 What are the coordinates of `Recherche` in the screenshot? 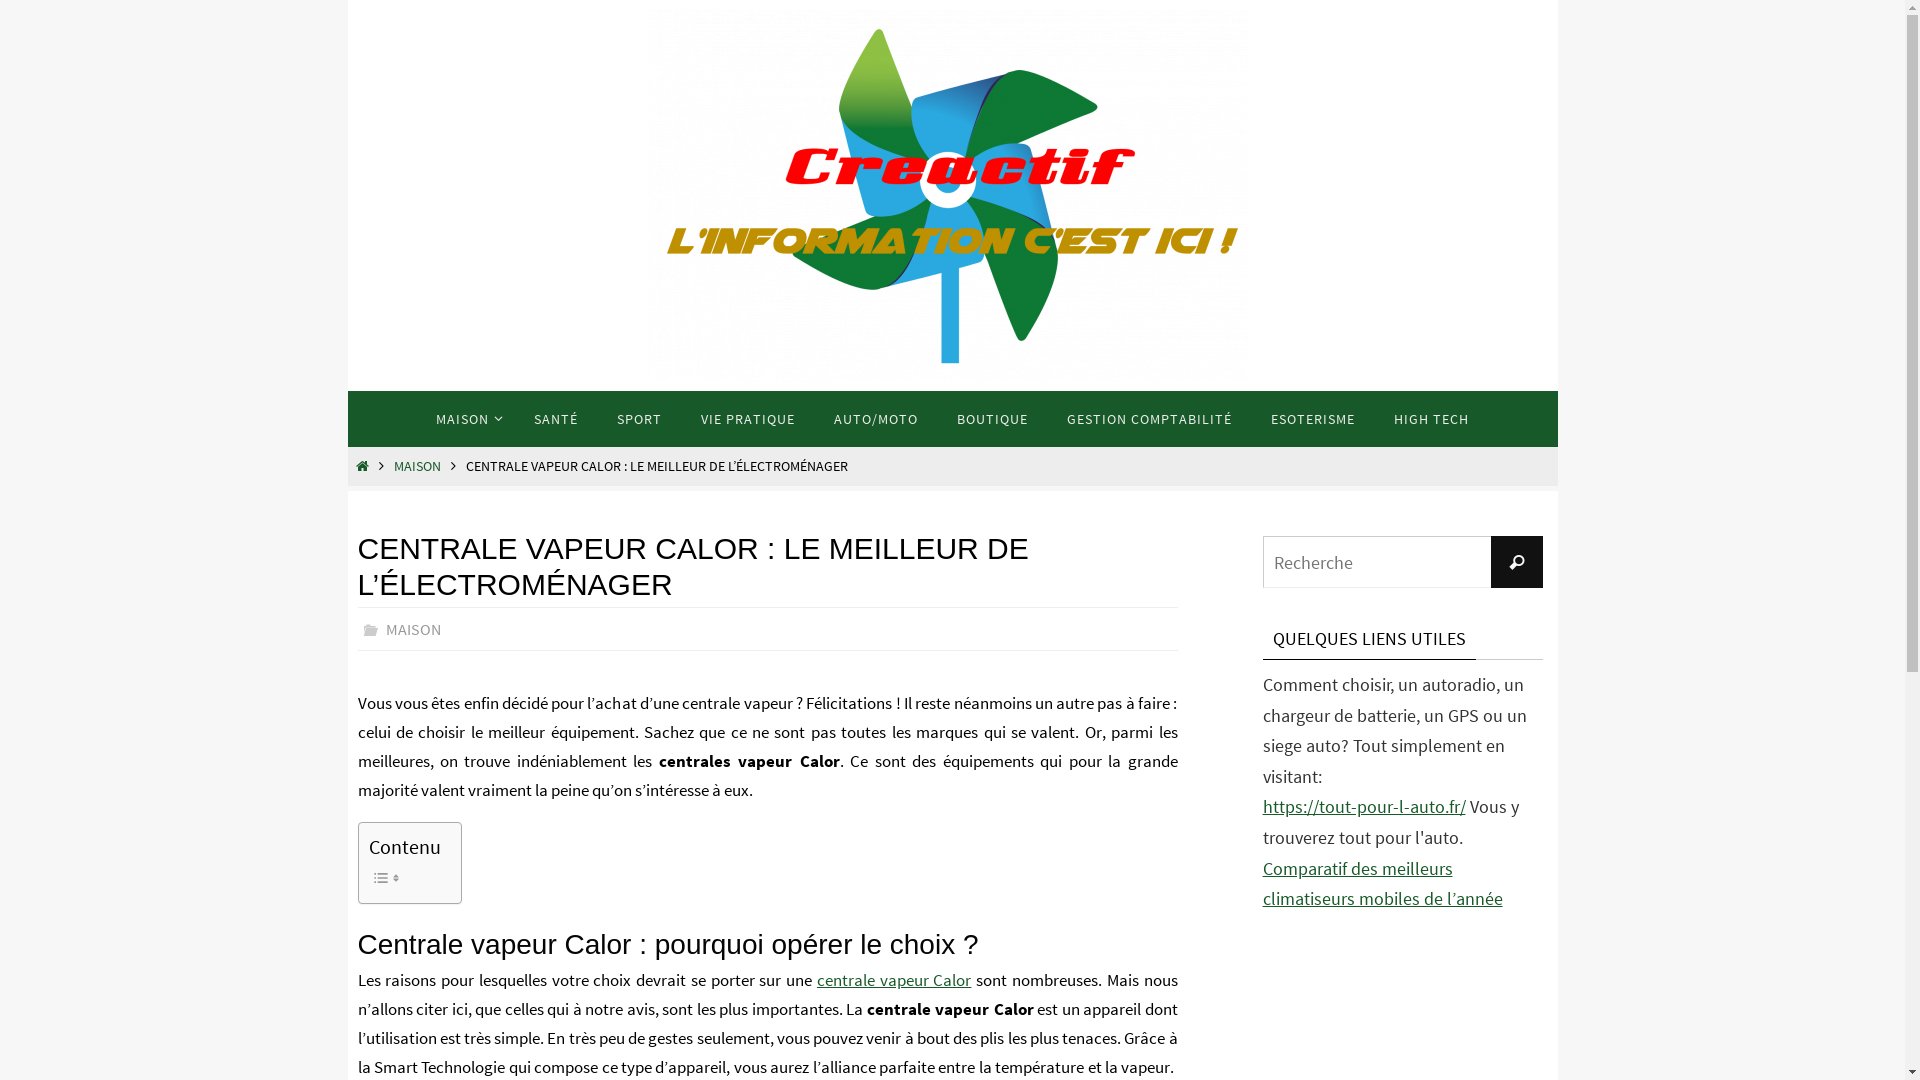 It's located at (1516, 562).